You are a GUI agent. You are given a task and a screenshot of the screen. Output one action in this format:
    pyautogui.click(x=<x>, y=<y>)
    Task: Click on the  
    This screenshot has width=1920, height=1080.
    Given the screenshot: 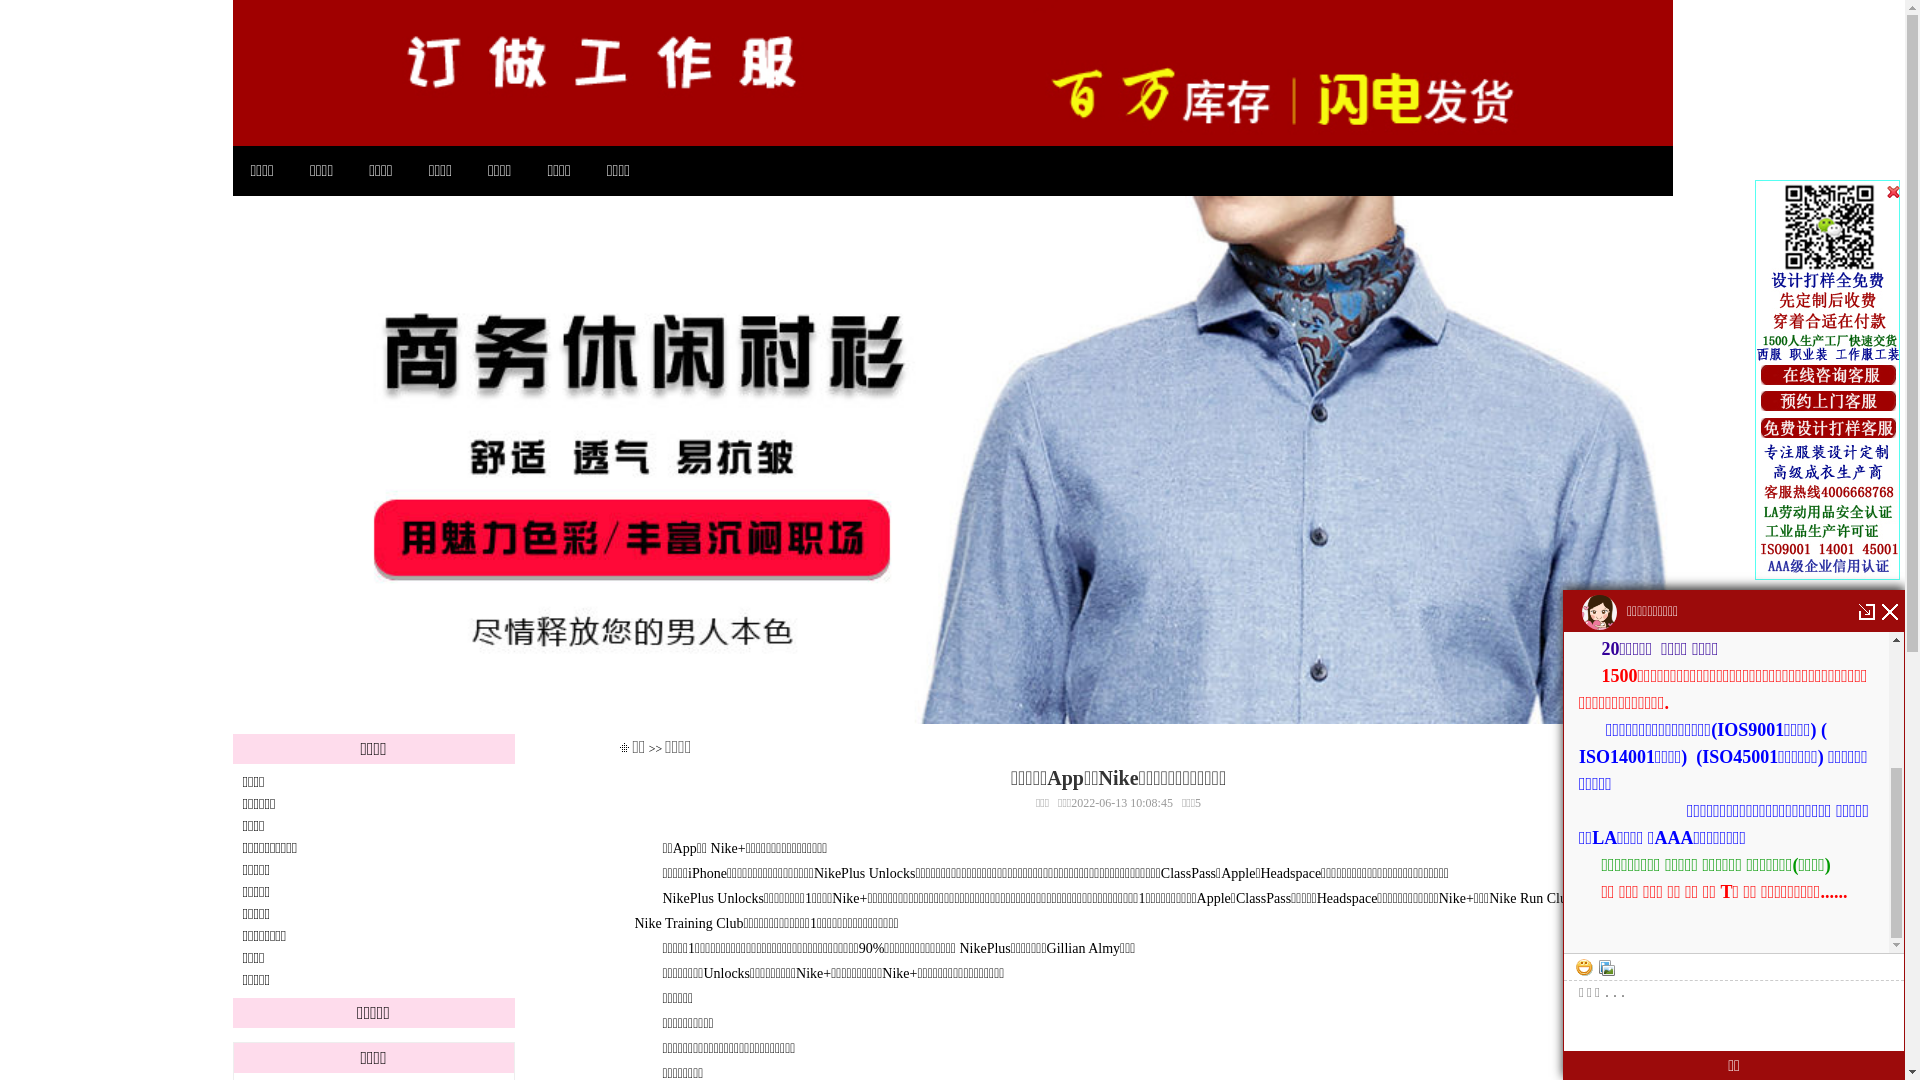 What is the action you would take?
    pyautogui.click(x=1828, y=401)
    